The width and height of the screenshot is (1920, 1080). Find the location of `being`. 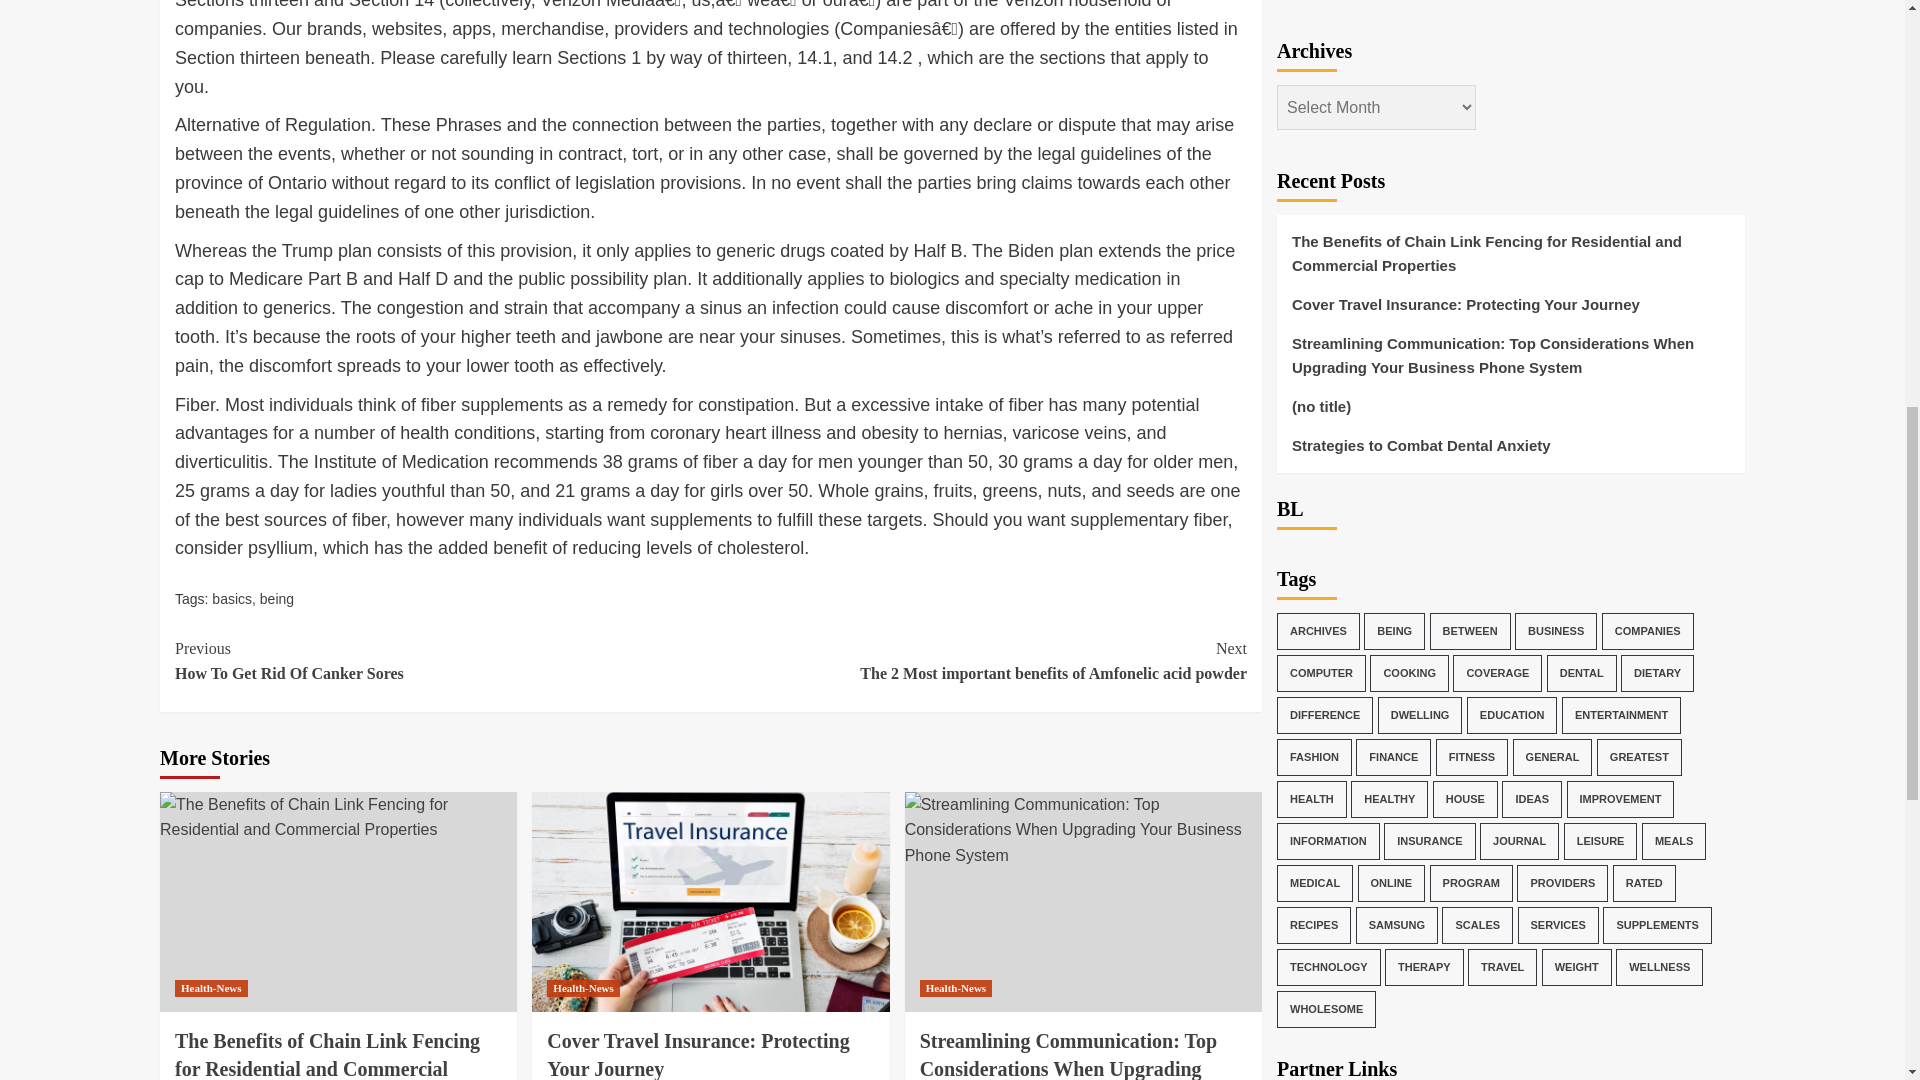

being is located at coordinates (276, 598).